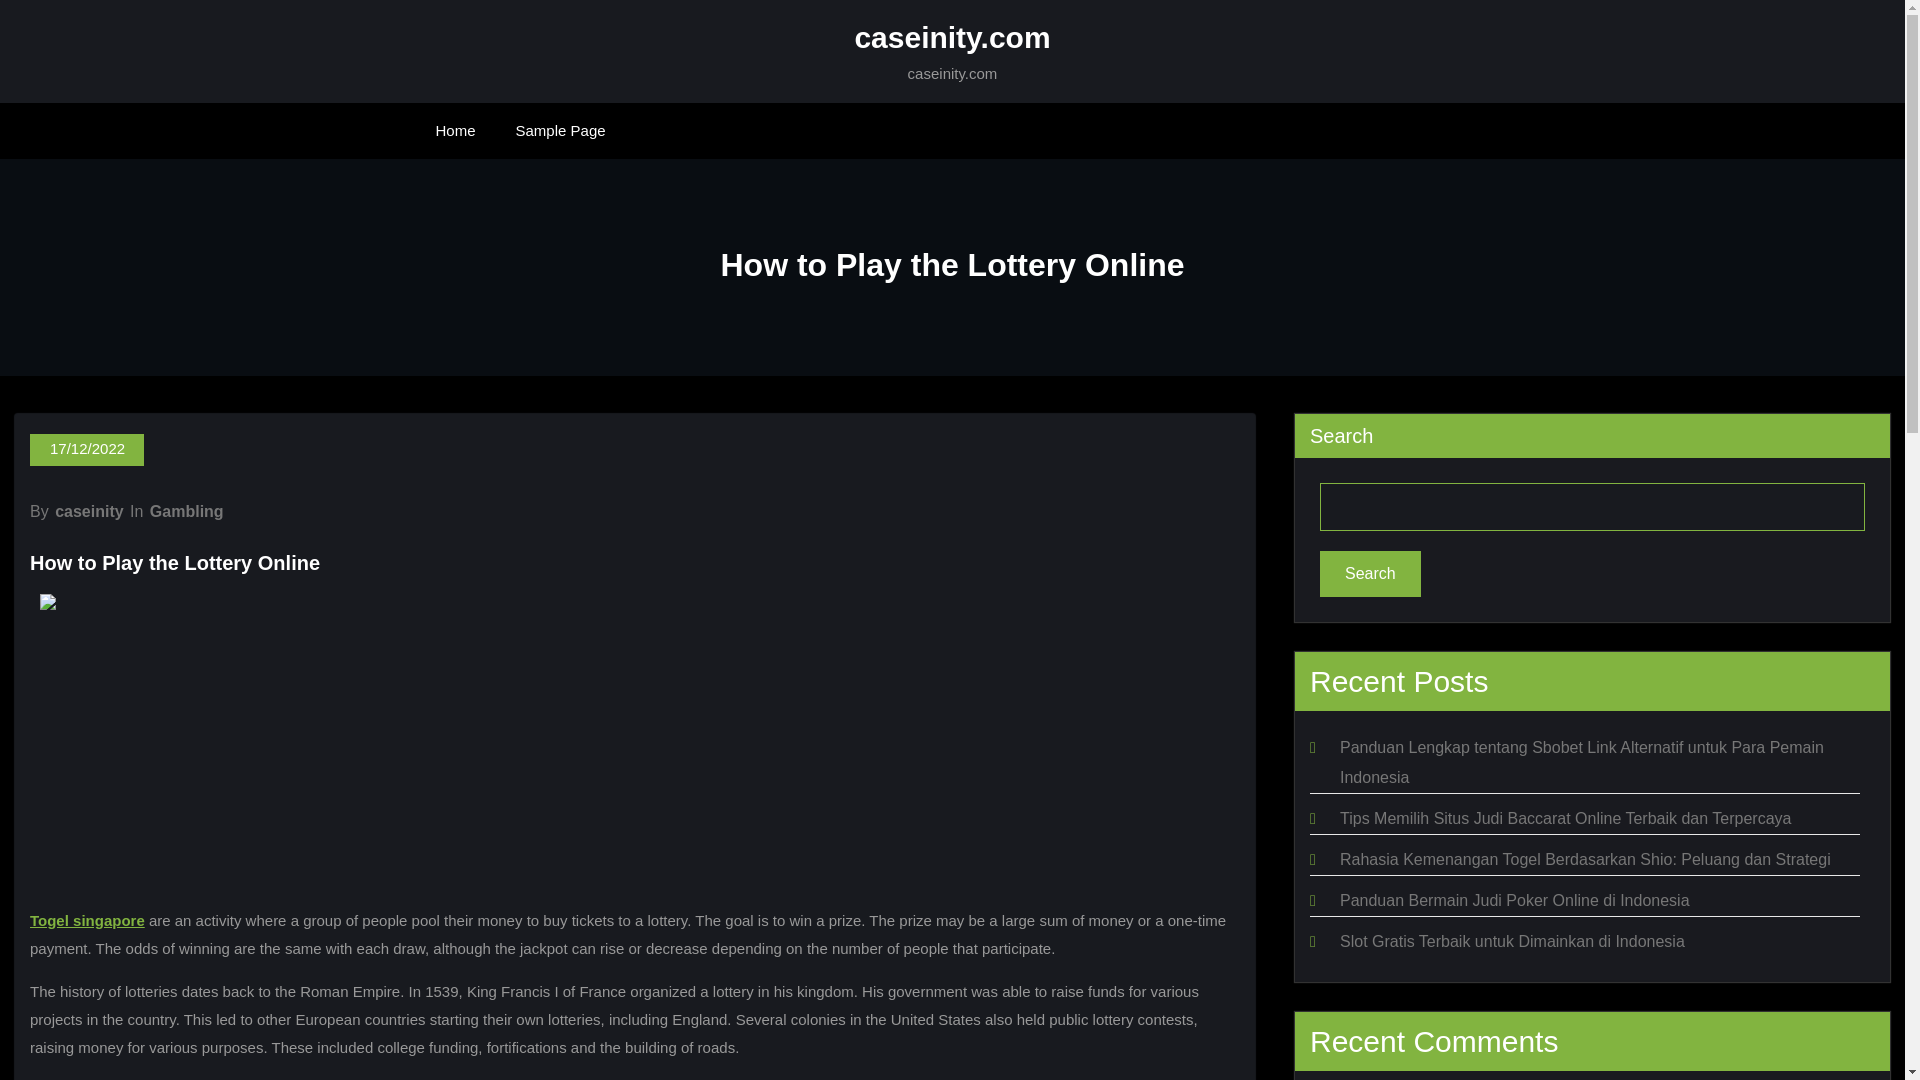 Image resolution: width=1920 pixels, height=1080 pixels. What do you see at coordinates (456, 130) in the screenshot?
I see `Home` at bounding box center [456, 130].